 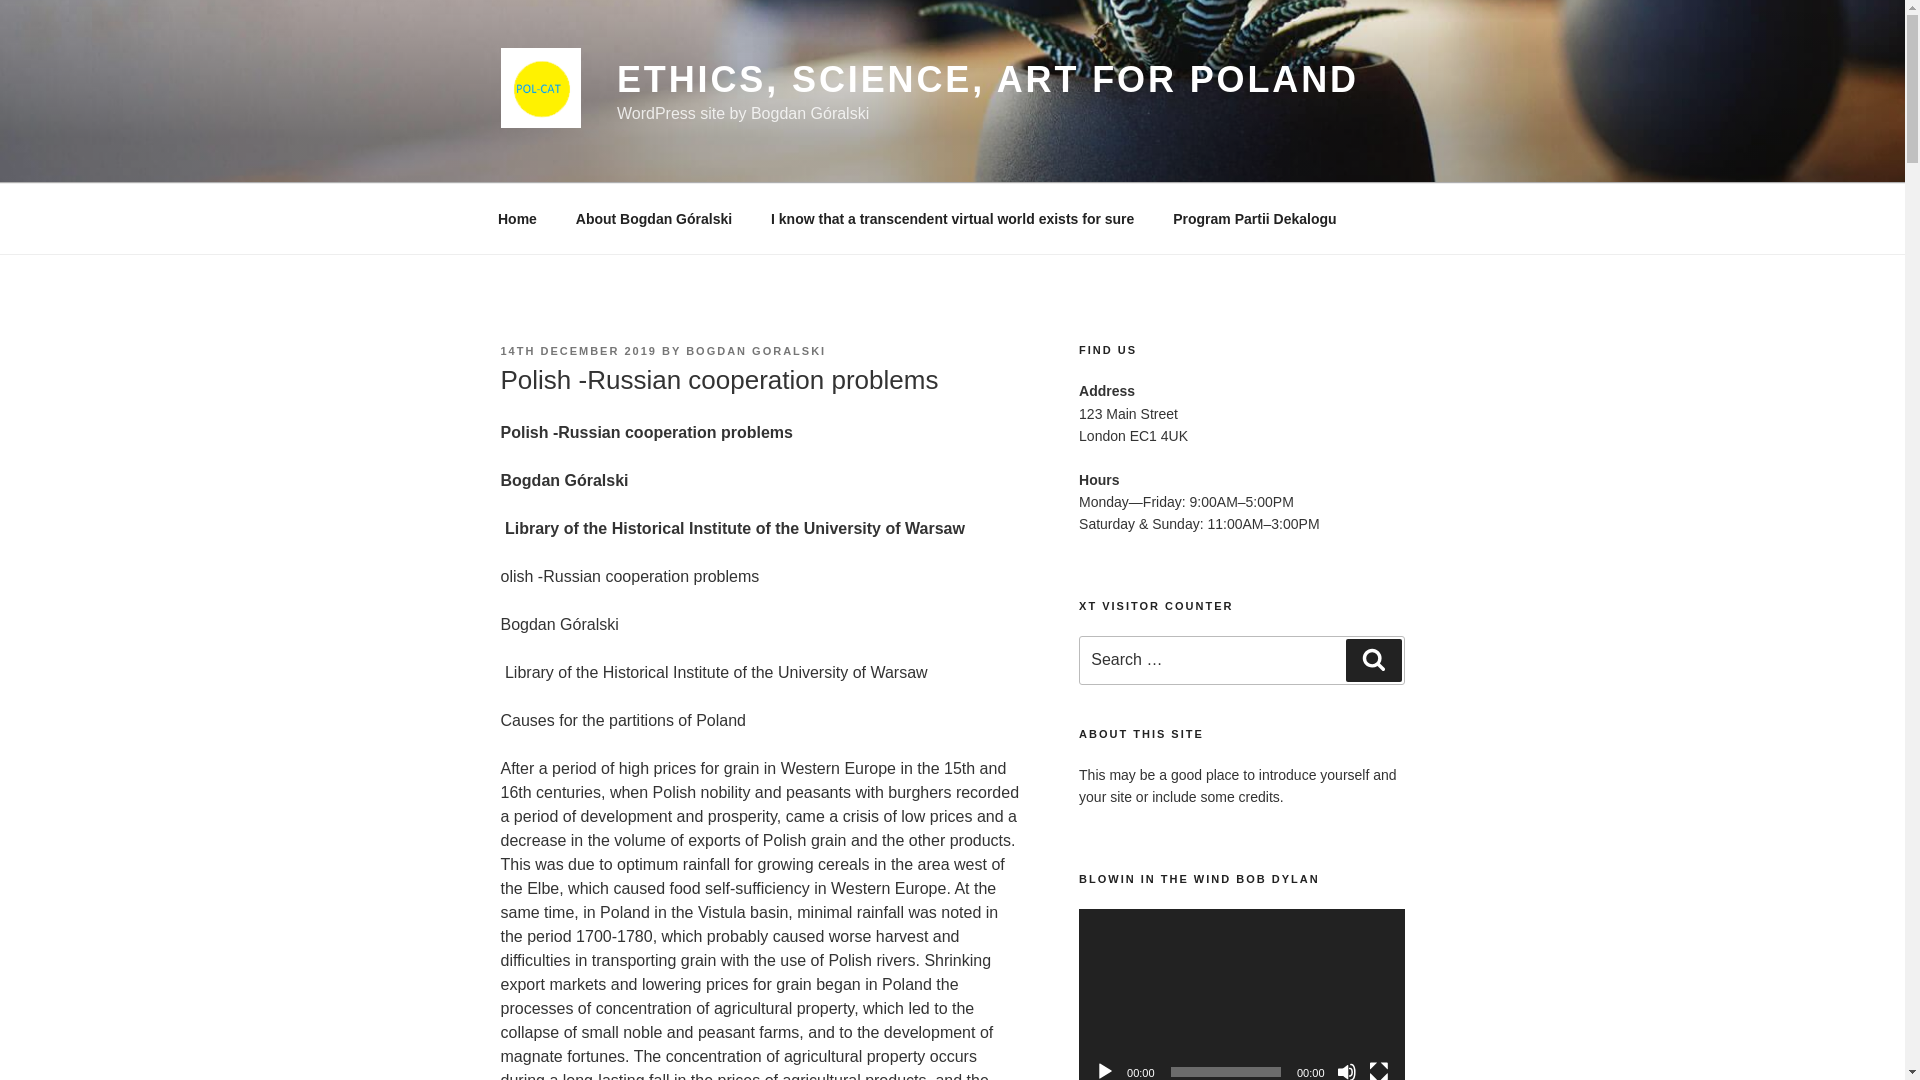 What do you see at coordinates (1104, 1070) in the screenshot?
I see `Play` at bounding box center [1104, 1070].